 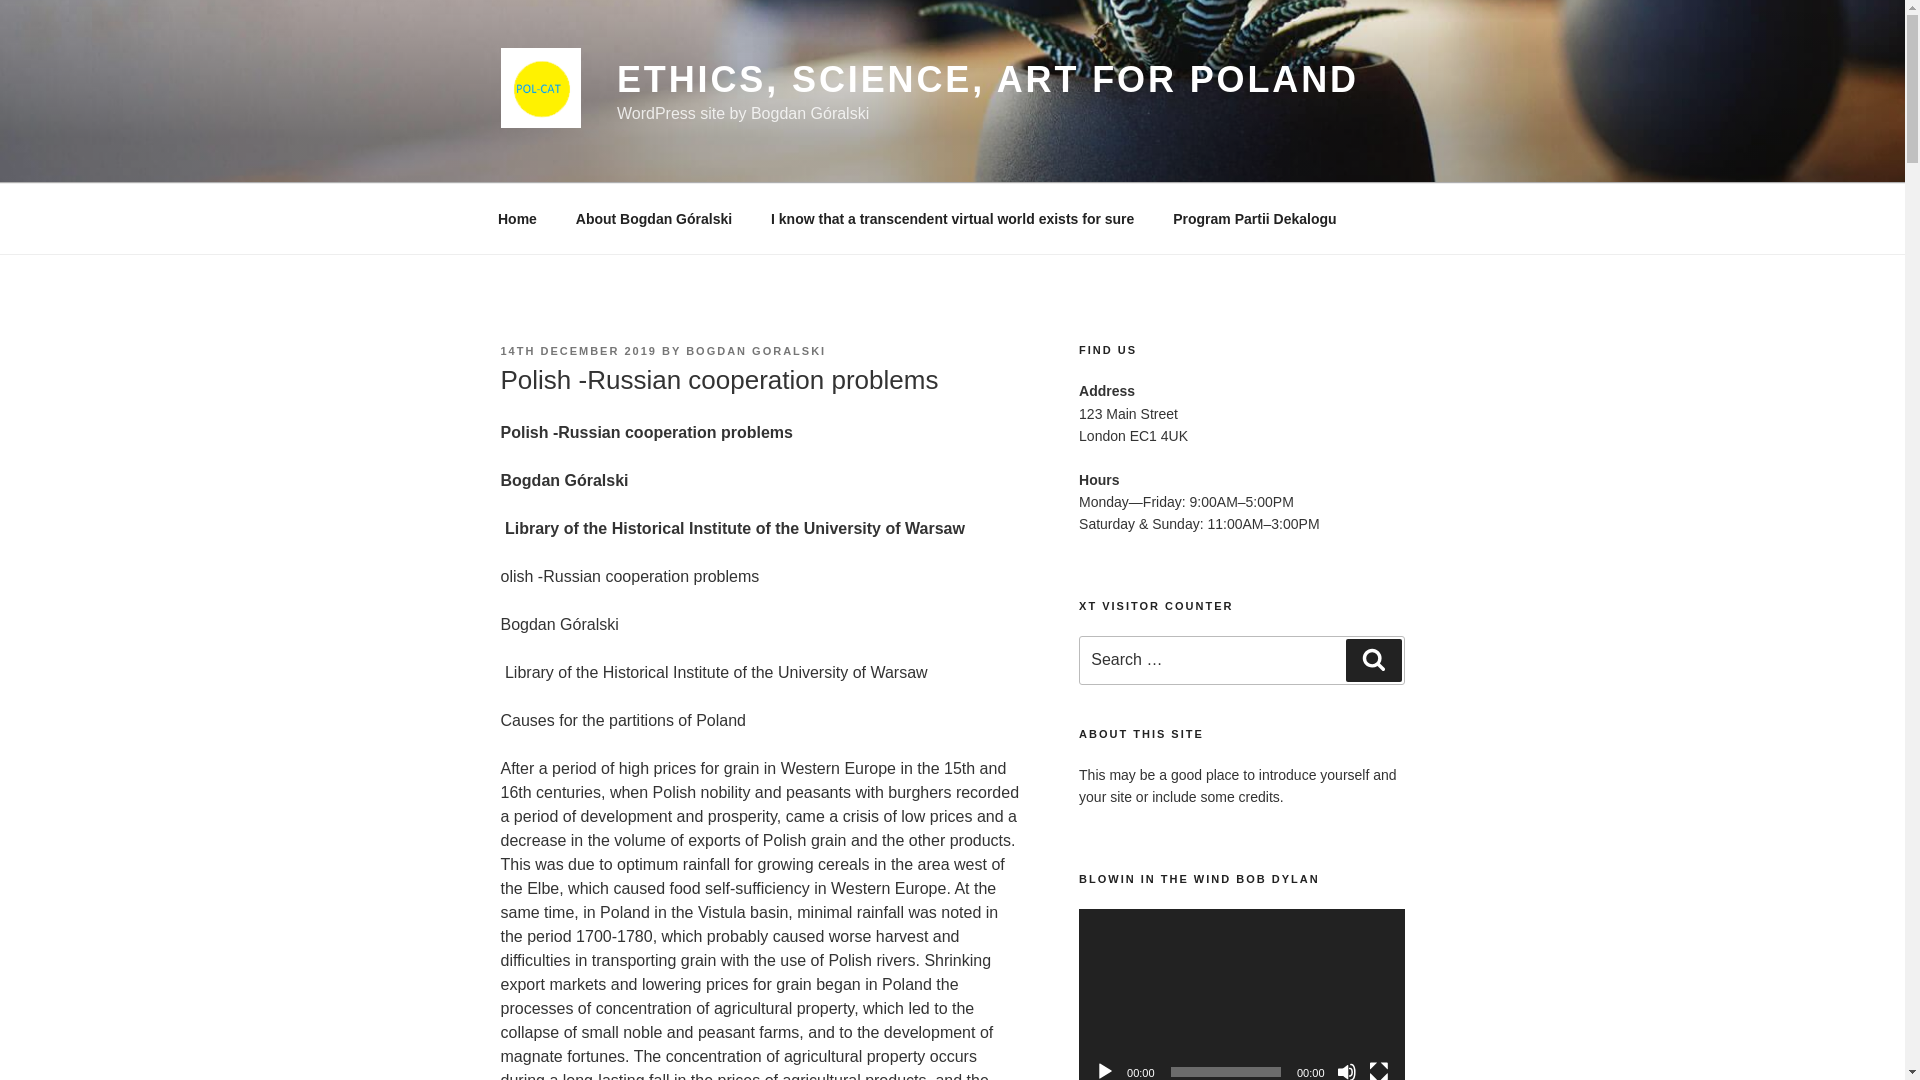 What do you see at coordinates (1104, 1070) in the screenshot?
I see `Play` at bounding box center [1104, 1070].